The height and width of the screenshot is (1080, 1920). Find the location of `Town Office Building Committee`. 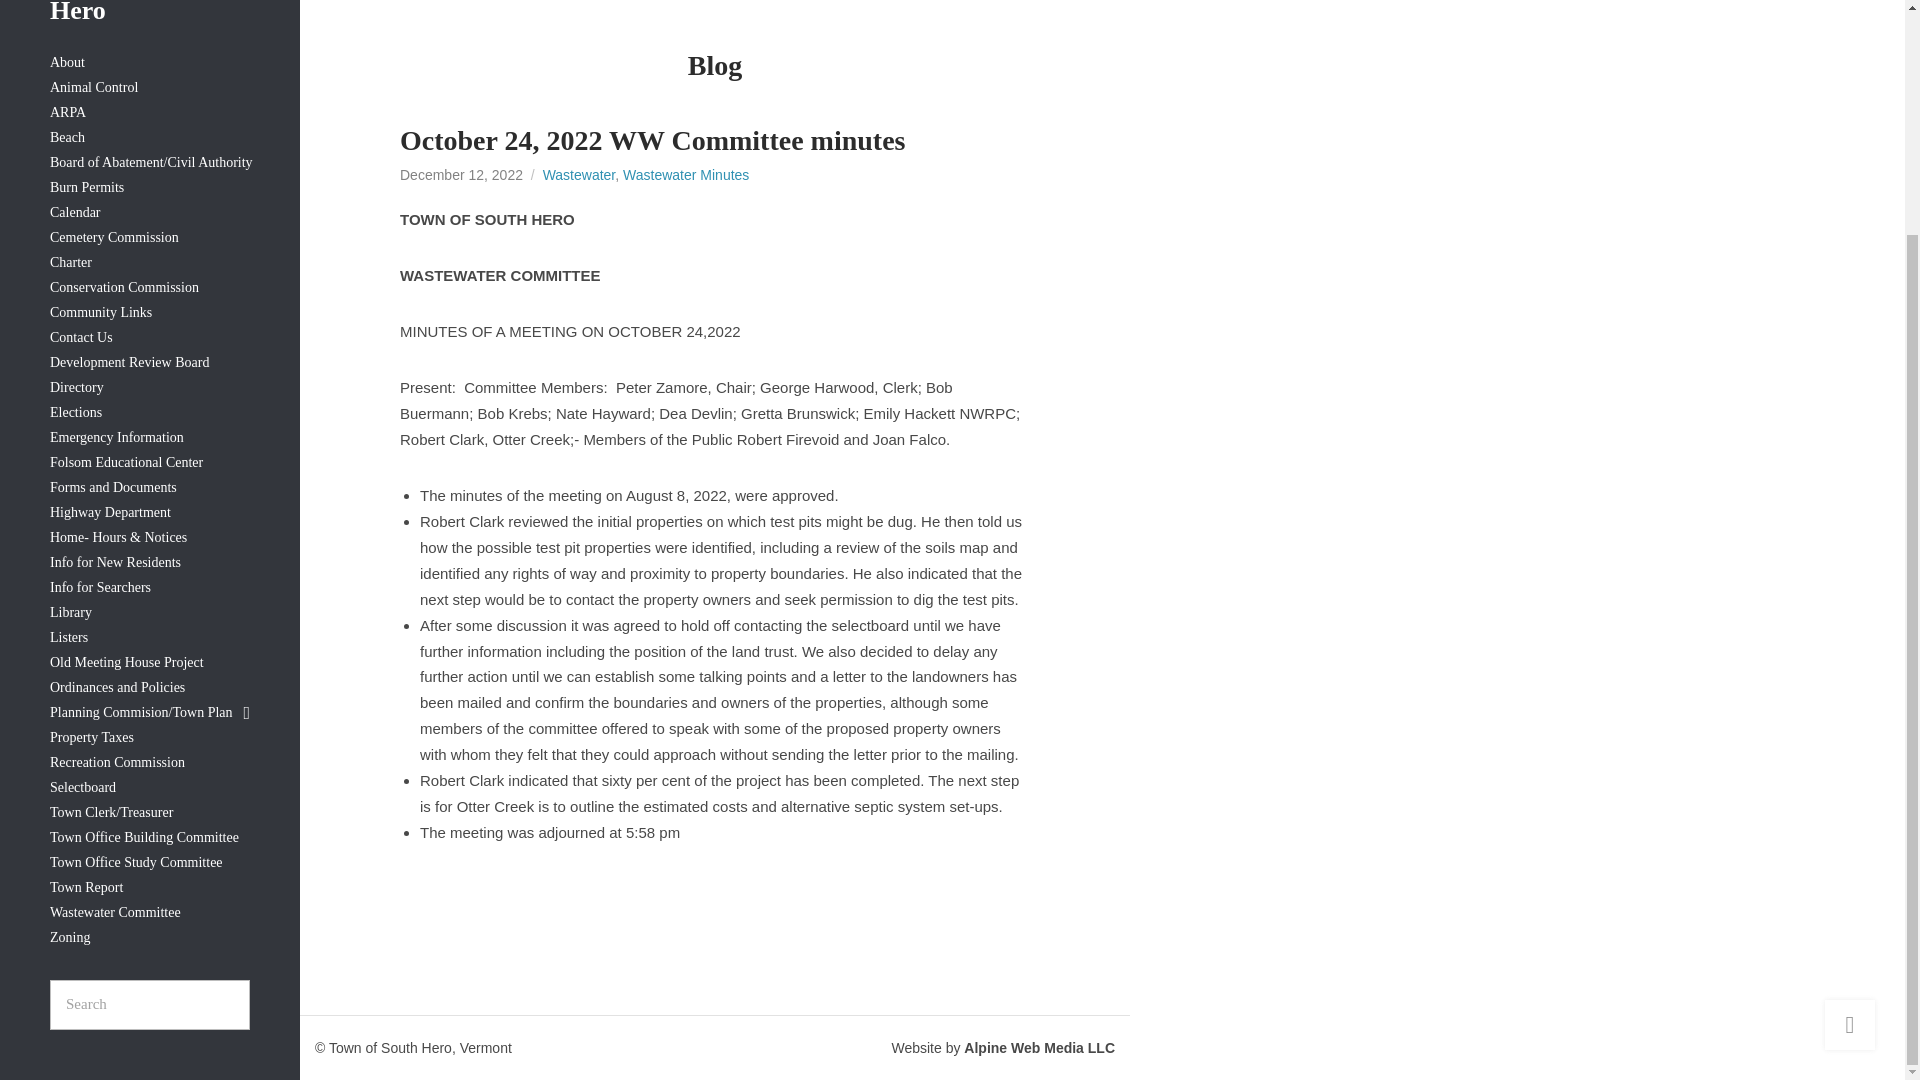

Town Office Building Committee is located at coordinates (149, 838).